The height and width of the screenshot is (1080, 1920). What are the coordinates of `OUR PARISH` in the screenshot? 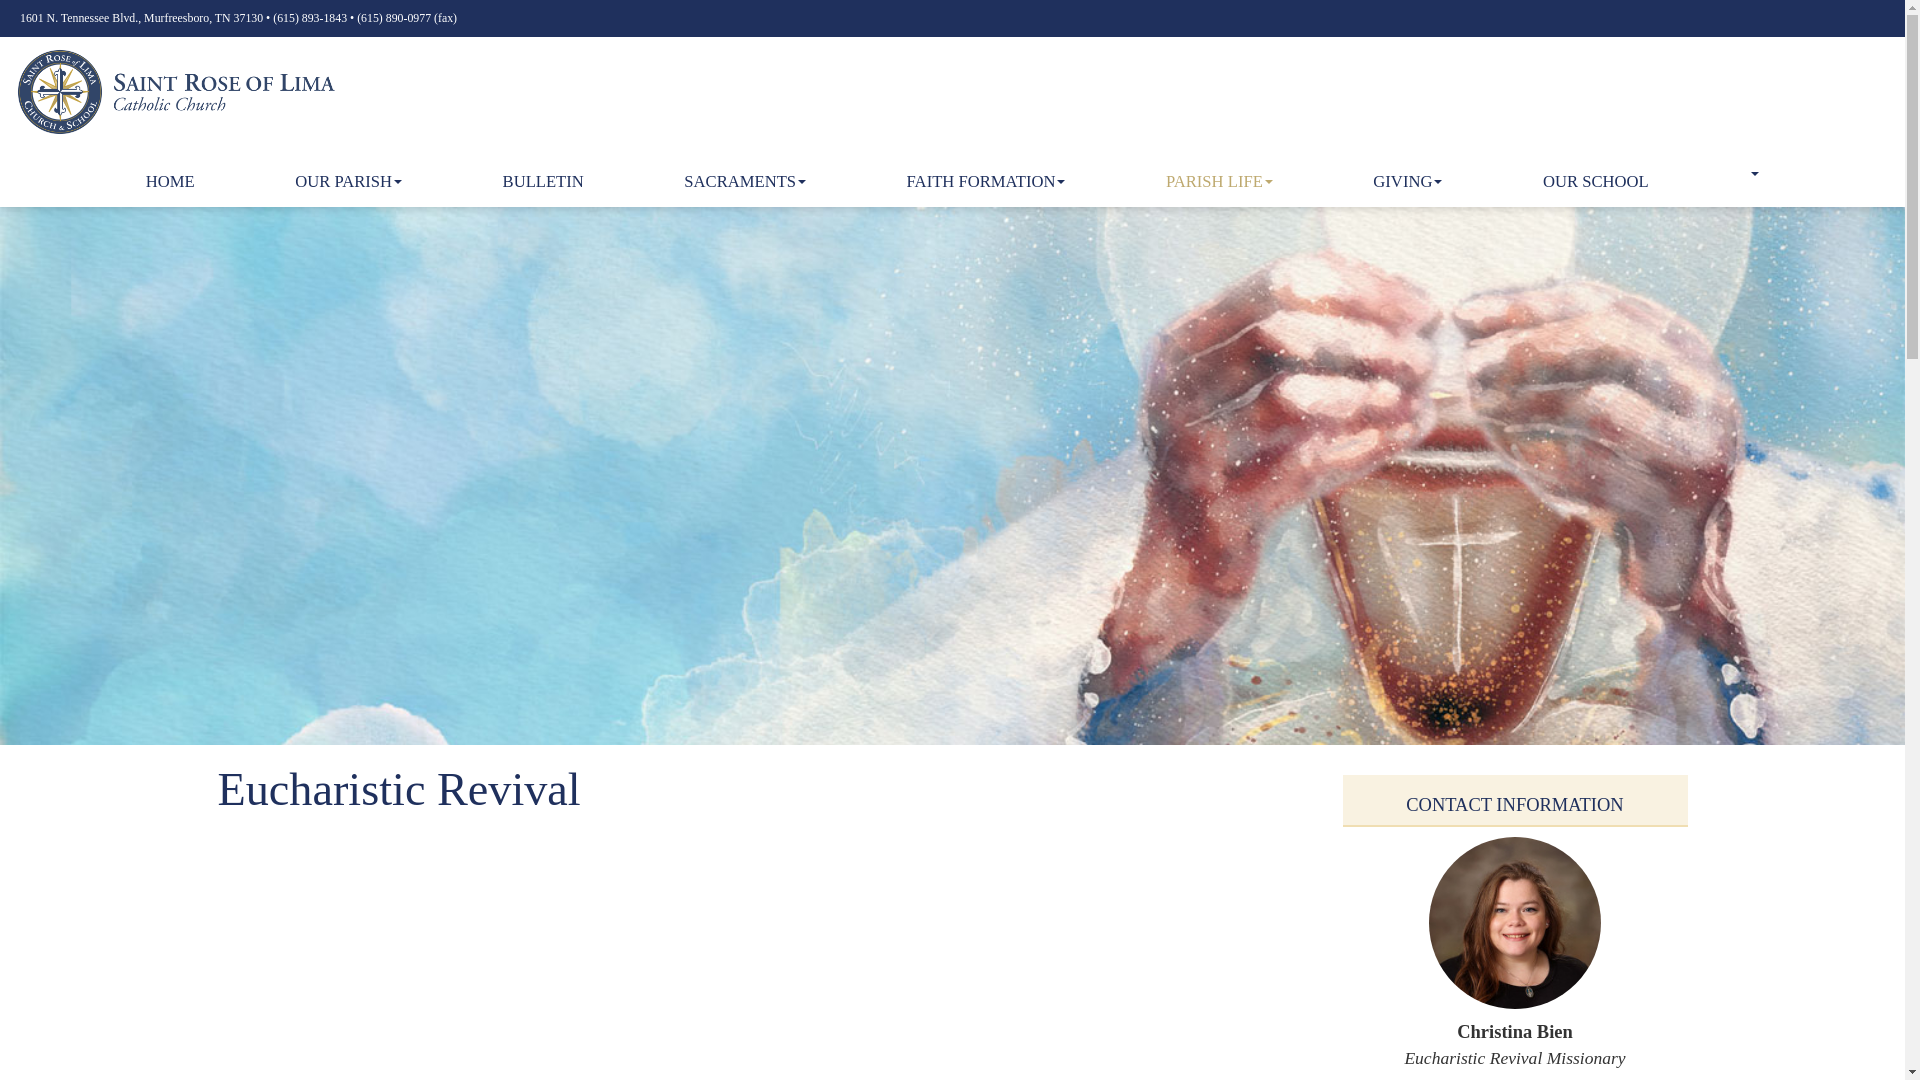 It's located at (348, 182).